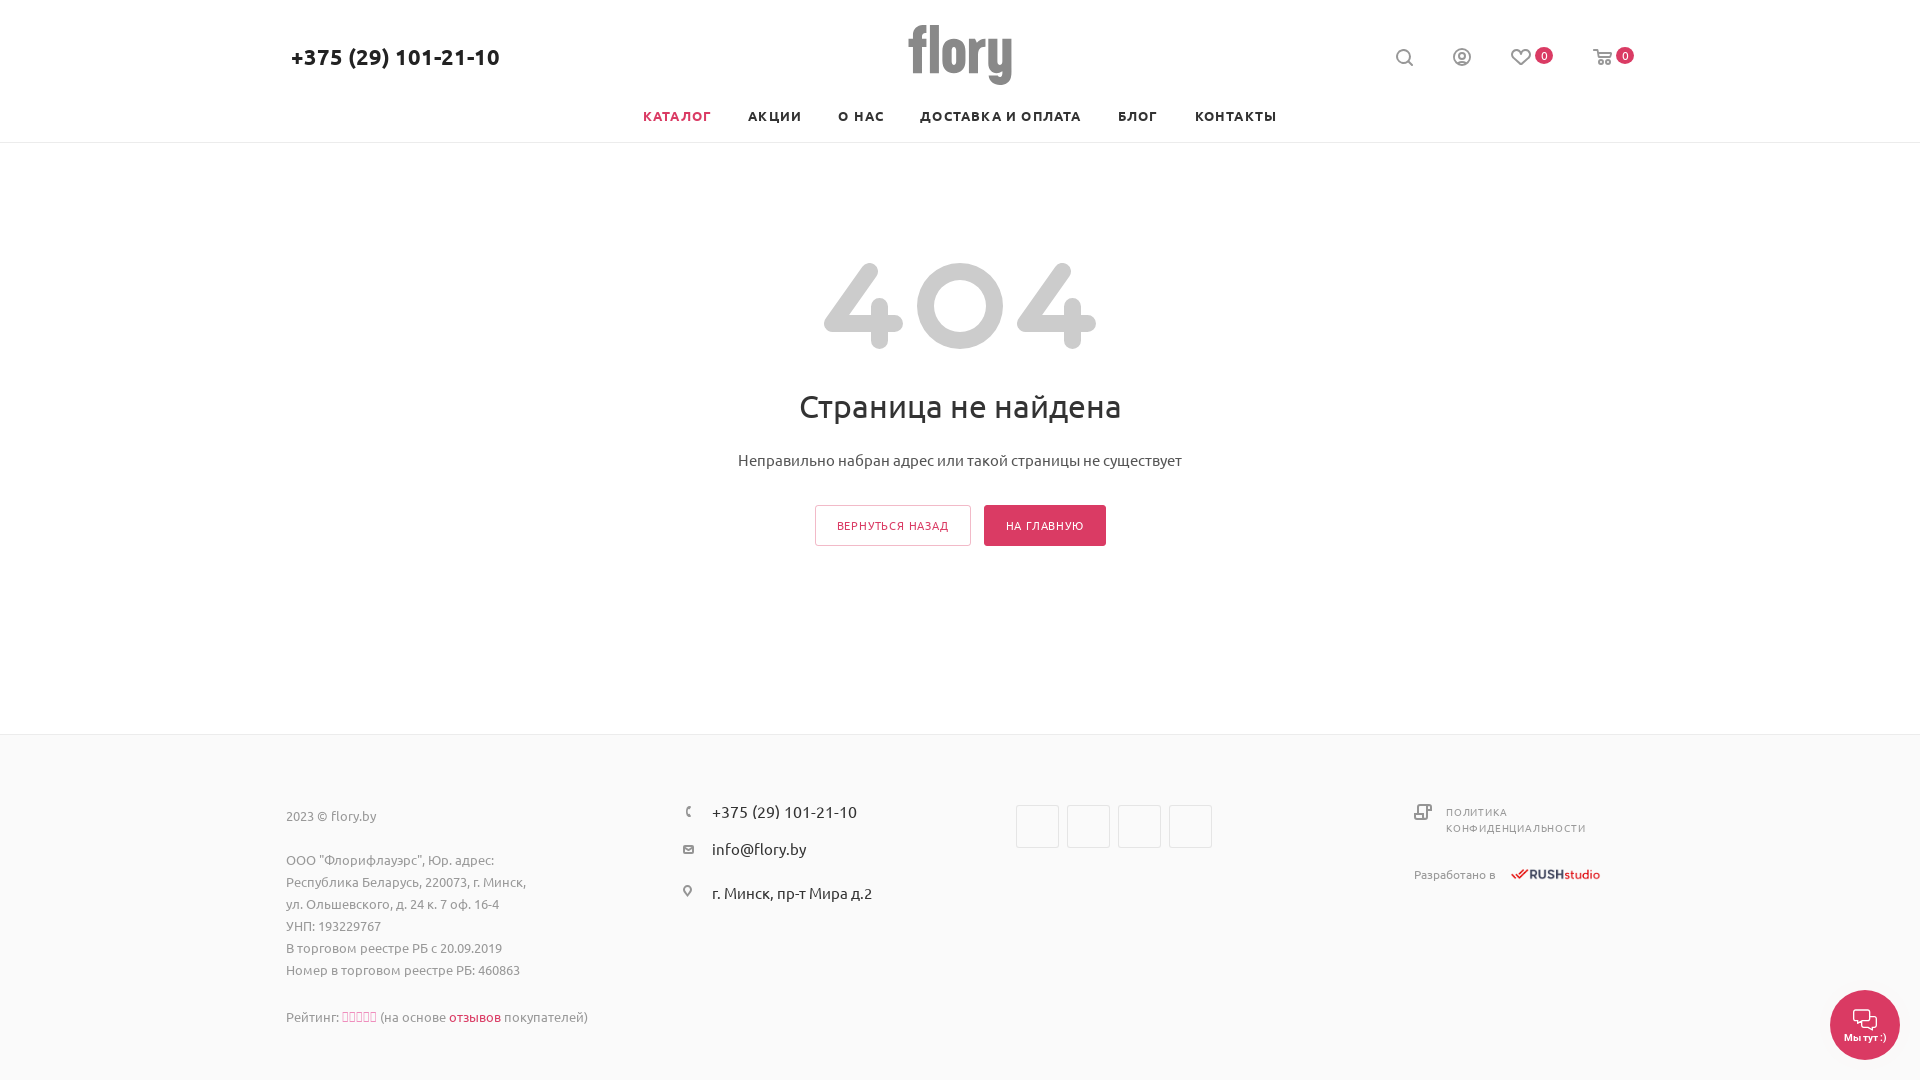 The image size is (1920, 1080). What do you see at coordinates (1267, 892) in the screenshot?
I see `Belkart` at bounding box center [1267, 892].